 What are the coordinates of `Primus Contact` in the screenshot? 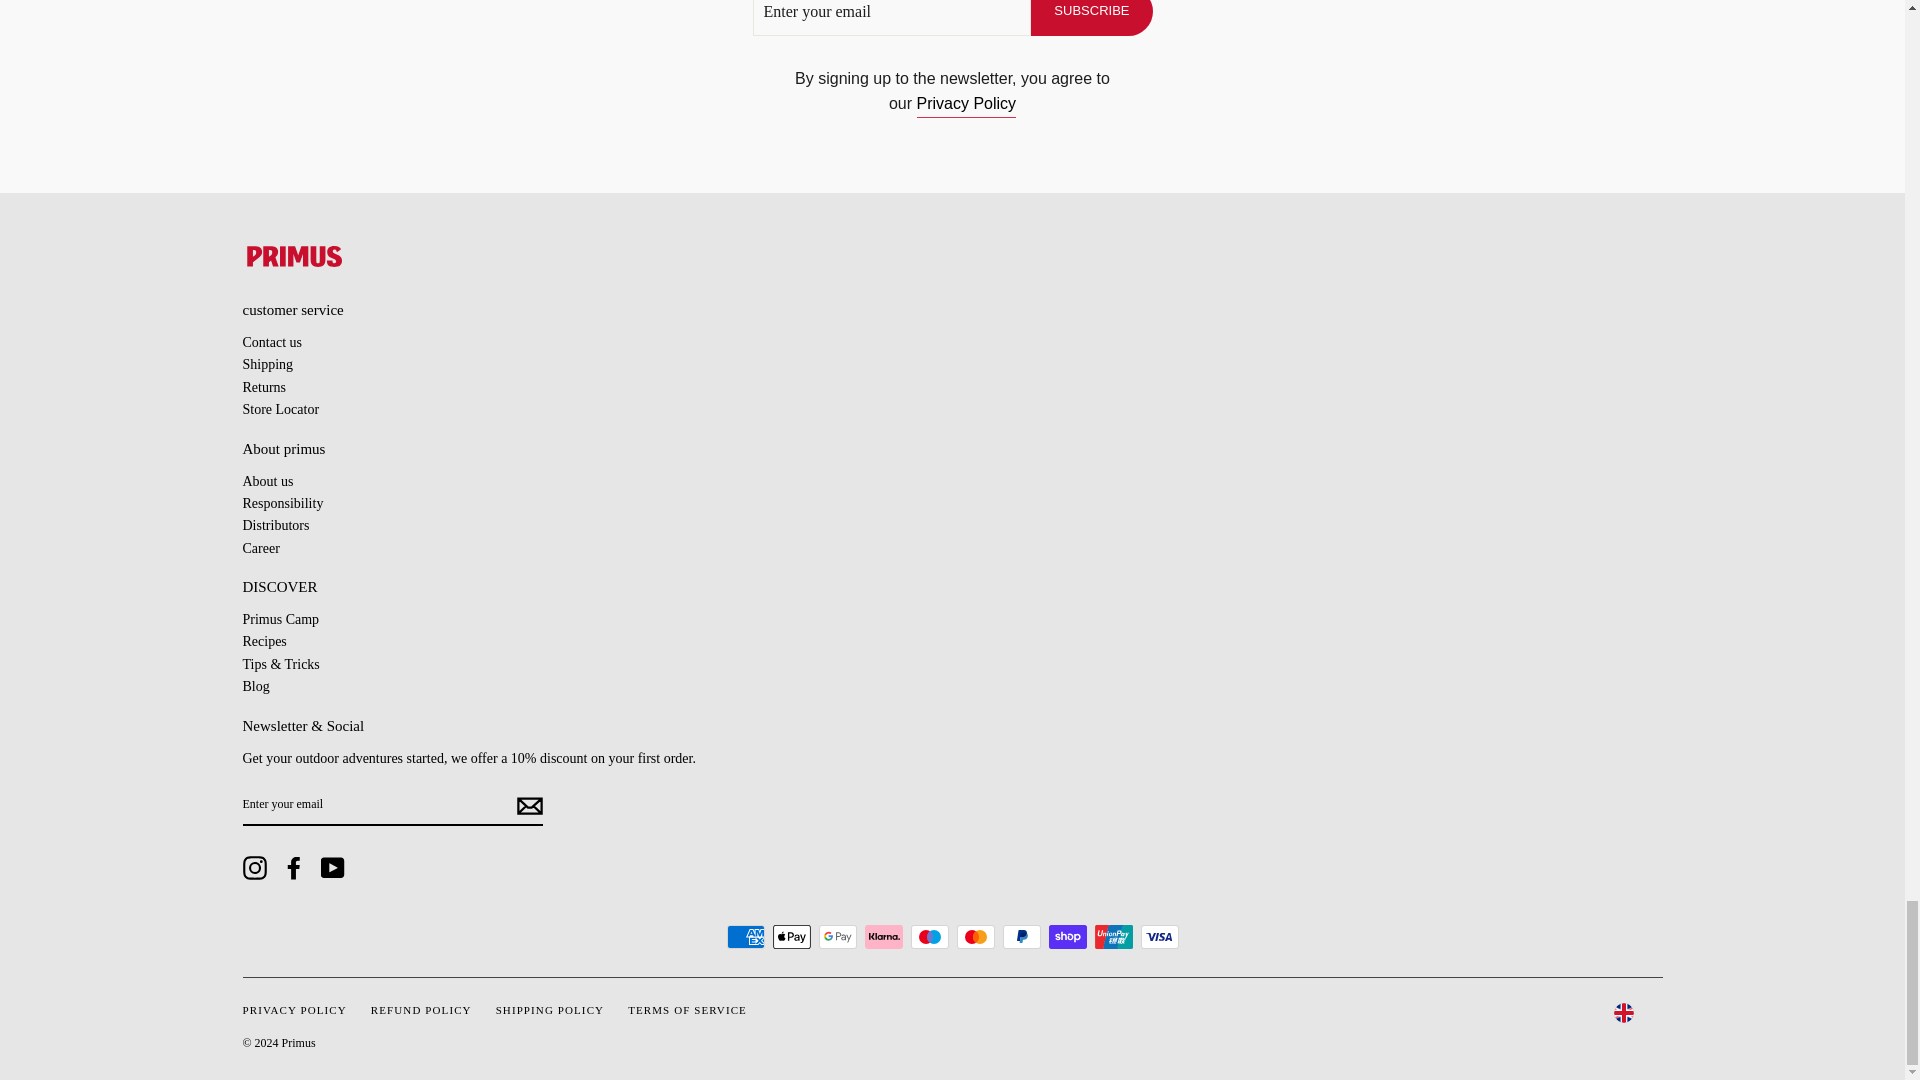 It's located at (271, 352).